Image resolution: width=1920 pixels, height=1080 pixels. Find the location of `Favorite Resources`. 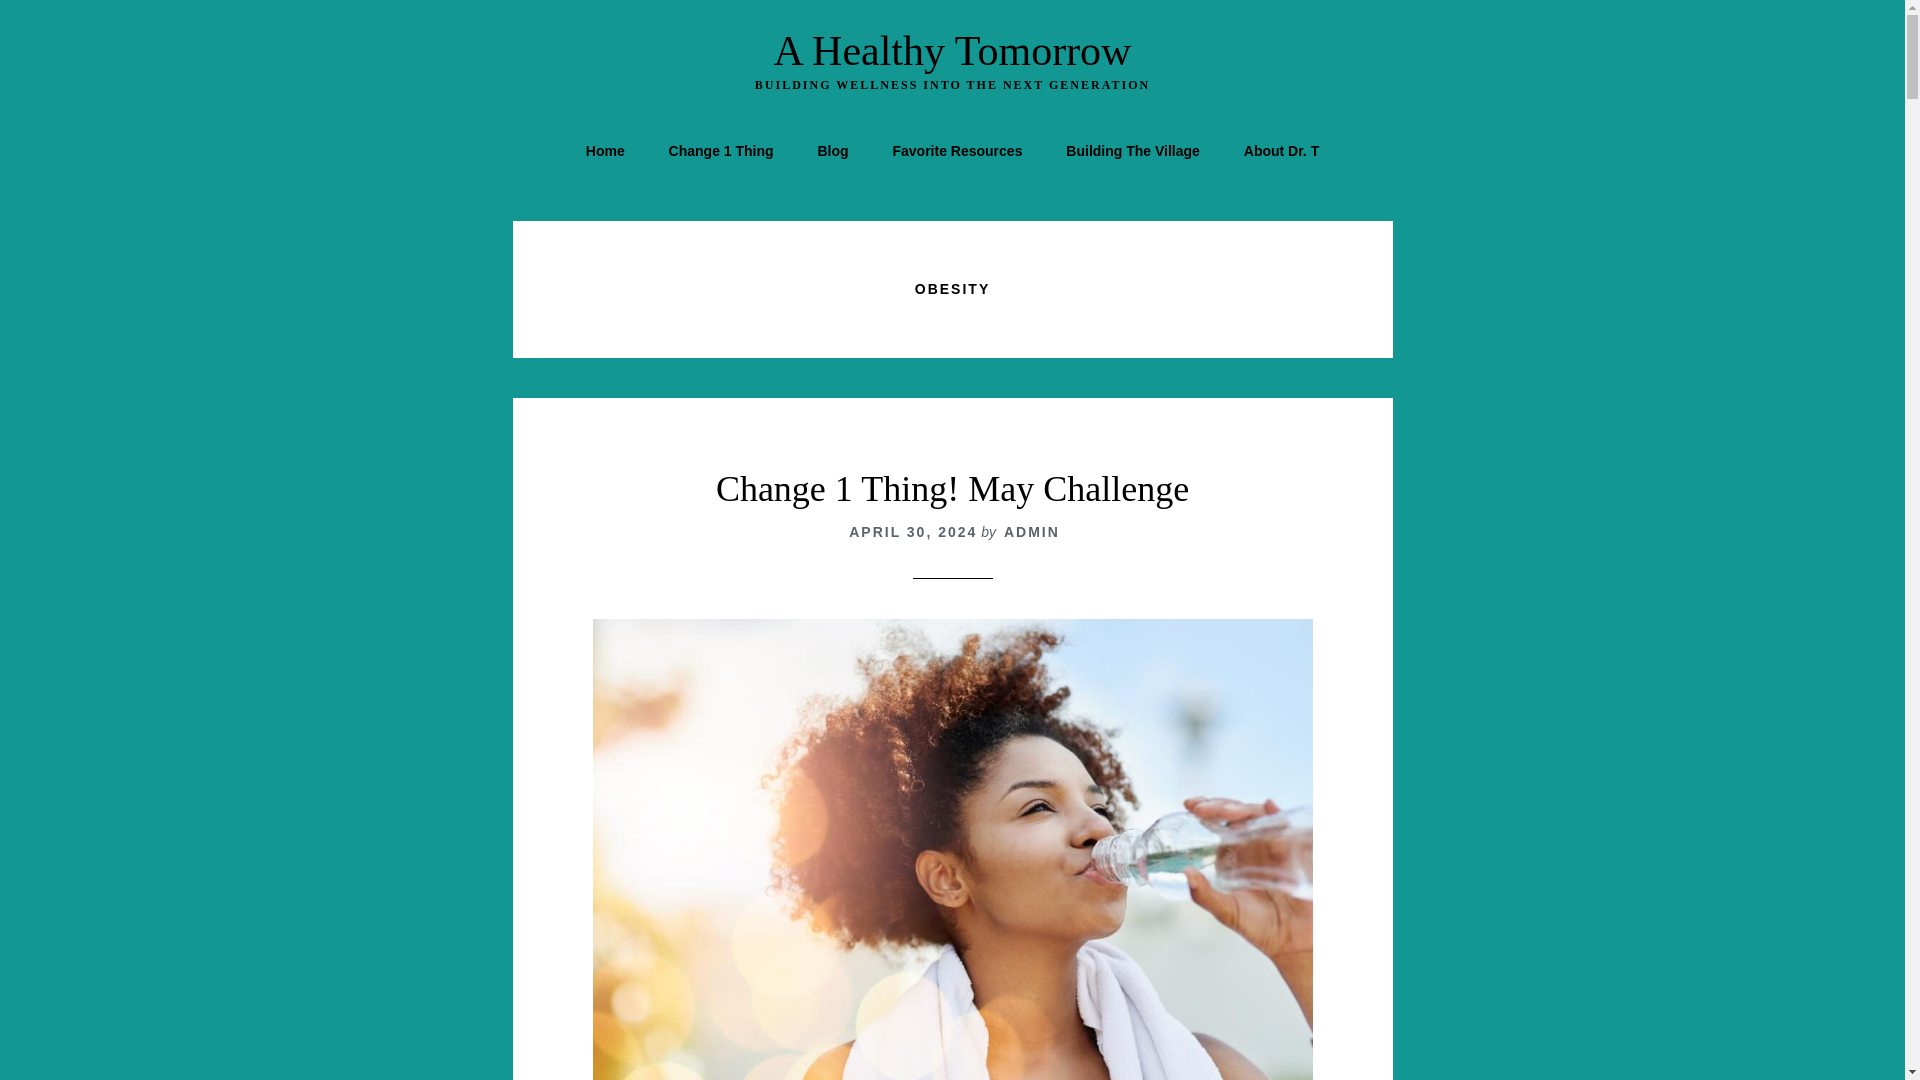

Favorite Resources is located at coordinates (956, 150).